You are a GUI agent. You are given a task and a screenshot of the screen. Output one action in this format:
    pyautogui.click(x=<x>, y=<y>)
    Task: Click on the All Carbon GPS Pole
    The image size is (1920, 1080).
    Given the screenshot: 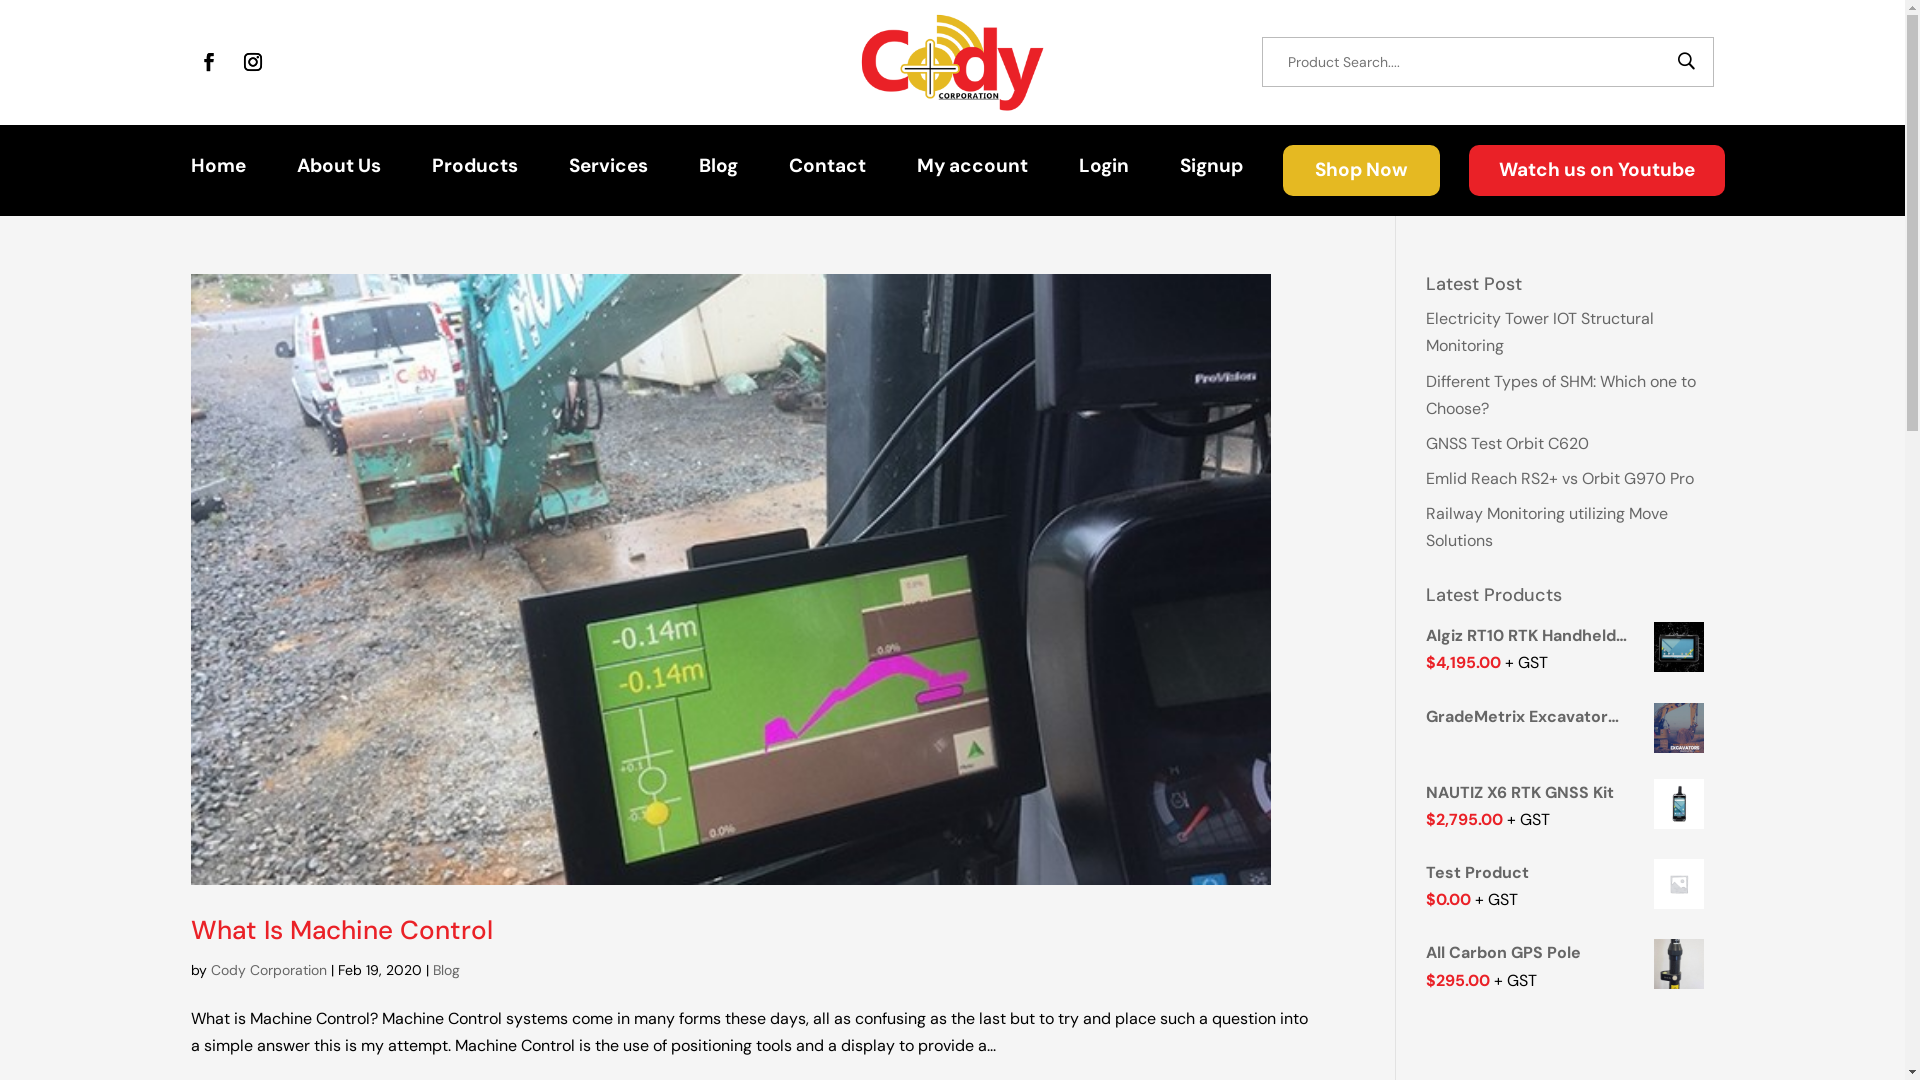 What is the action you would take?
    pyautogui.click(x=1570, y=952)
    